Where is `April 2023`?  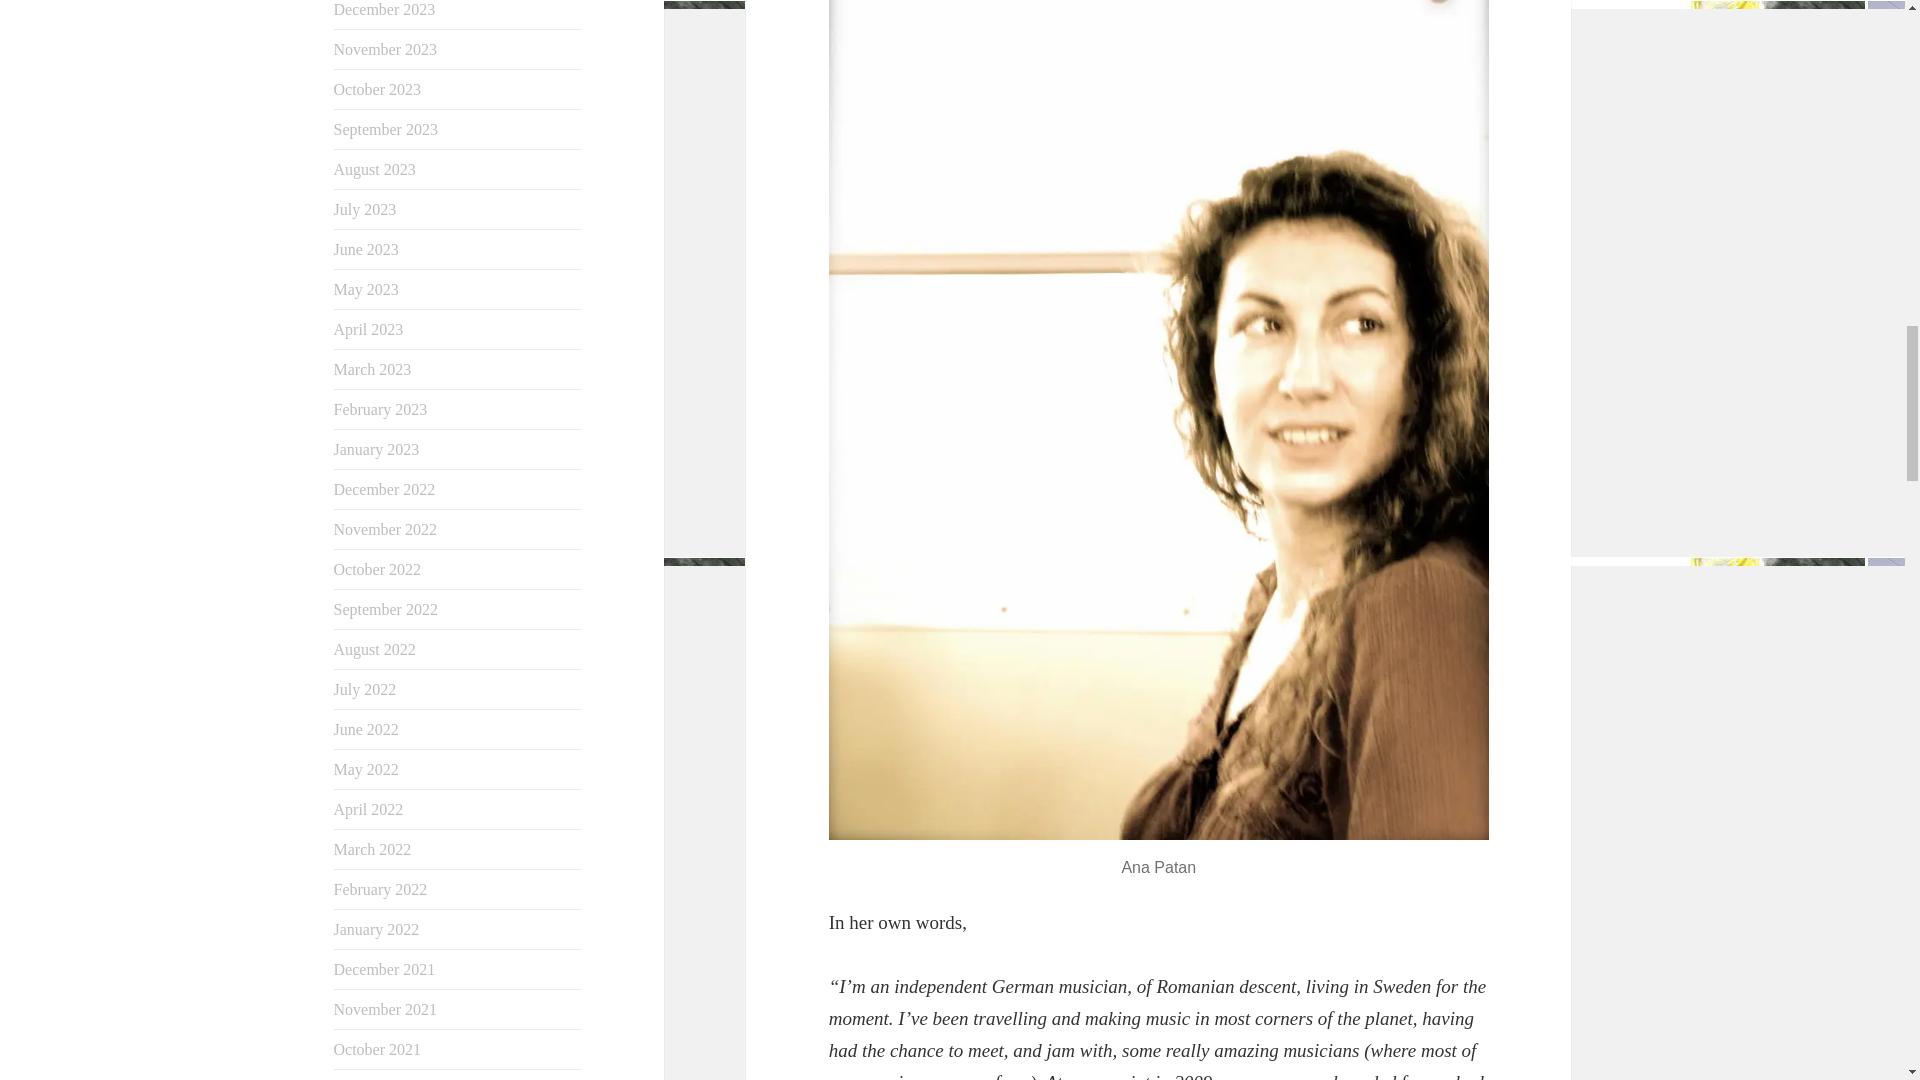 April 2023 is located at coordinates (368, 329).